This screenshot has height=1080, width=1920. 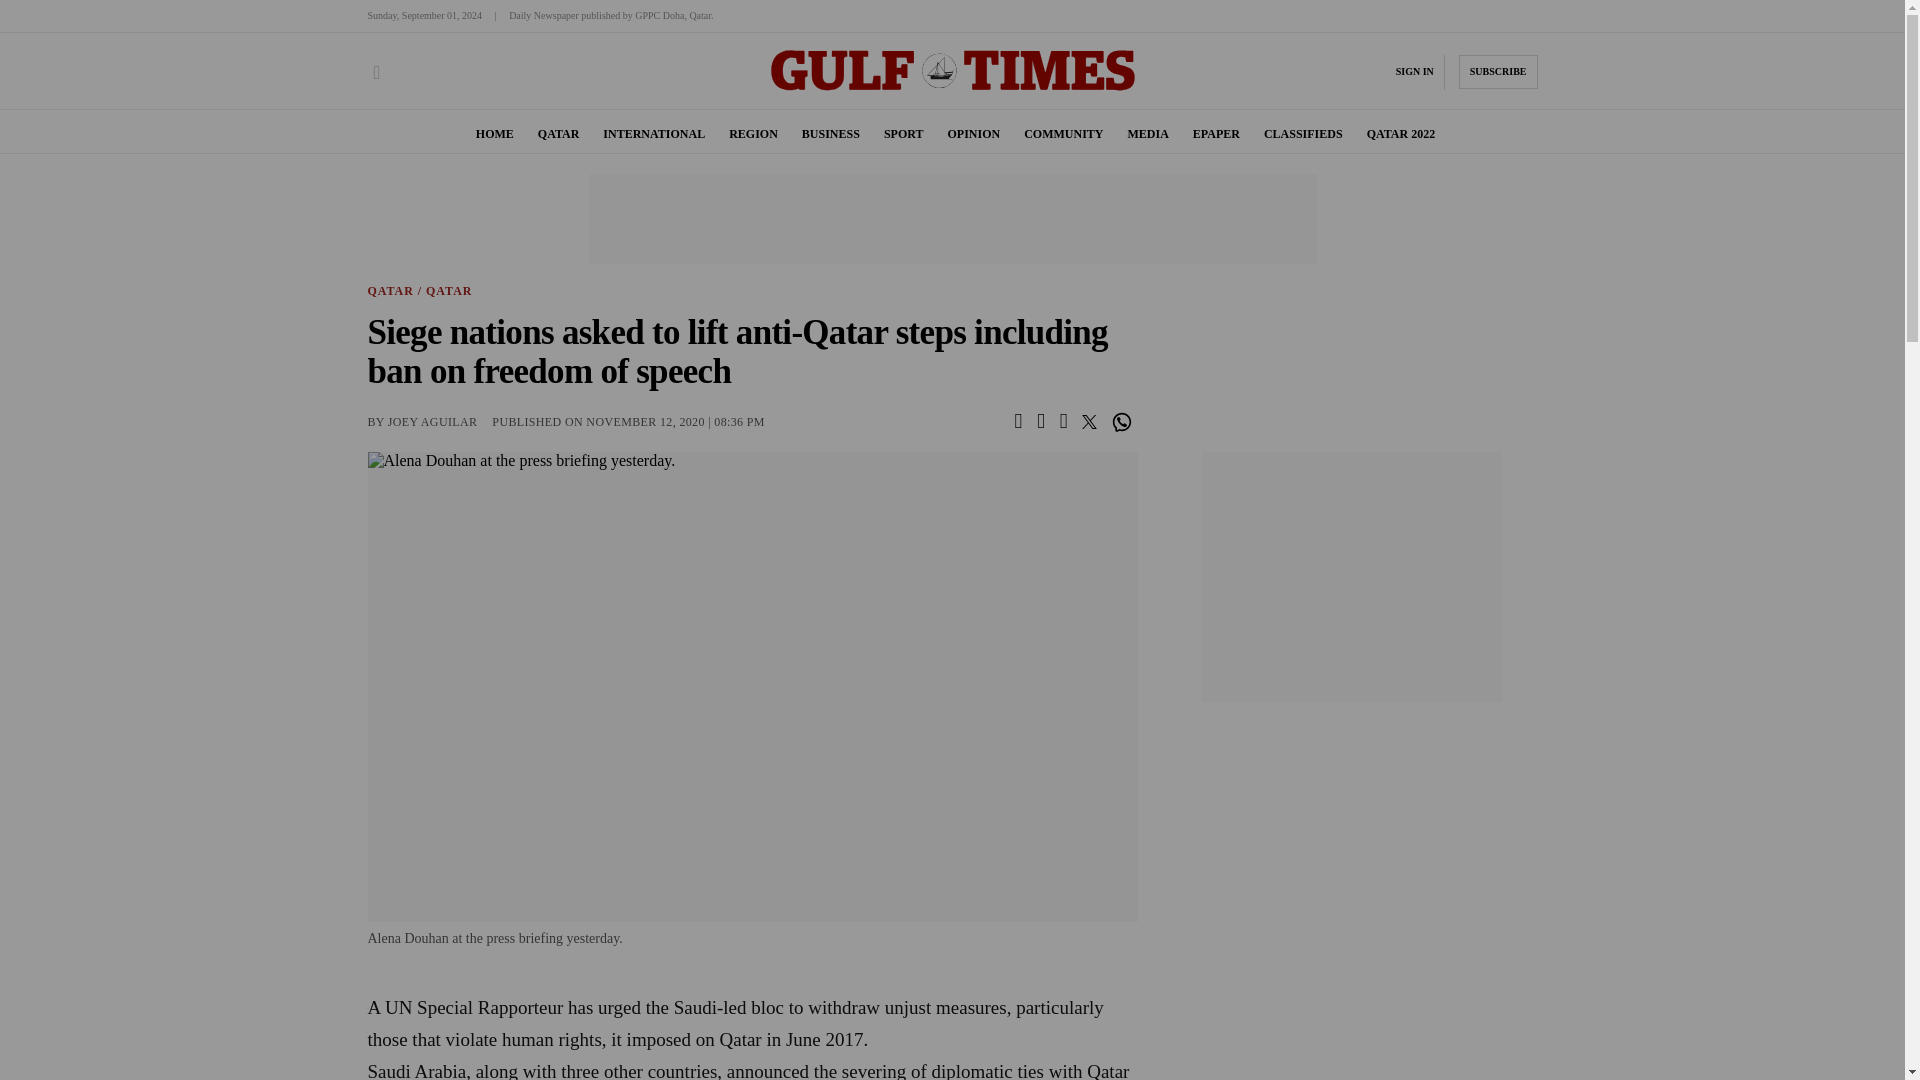 What do you see at coordinates (973, 134) in the screenshot?
I see `OPINION` at bounding box center [973, 134].